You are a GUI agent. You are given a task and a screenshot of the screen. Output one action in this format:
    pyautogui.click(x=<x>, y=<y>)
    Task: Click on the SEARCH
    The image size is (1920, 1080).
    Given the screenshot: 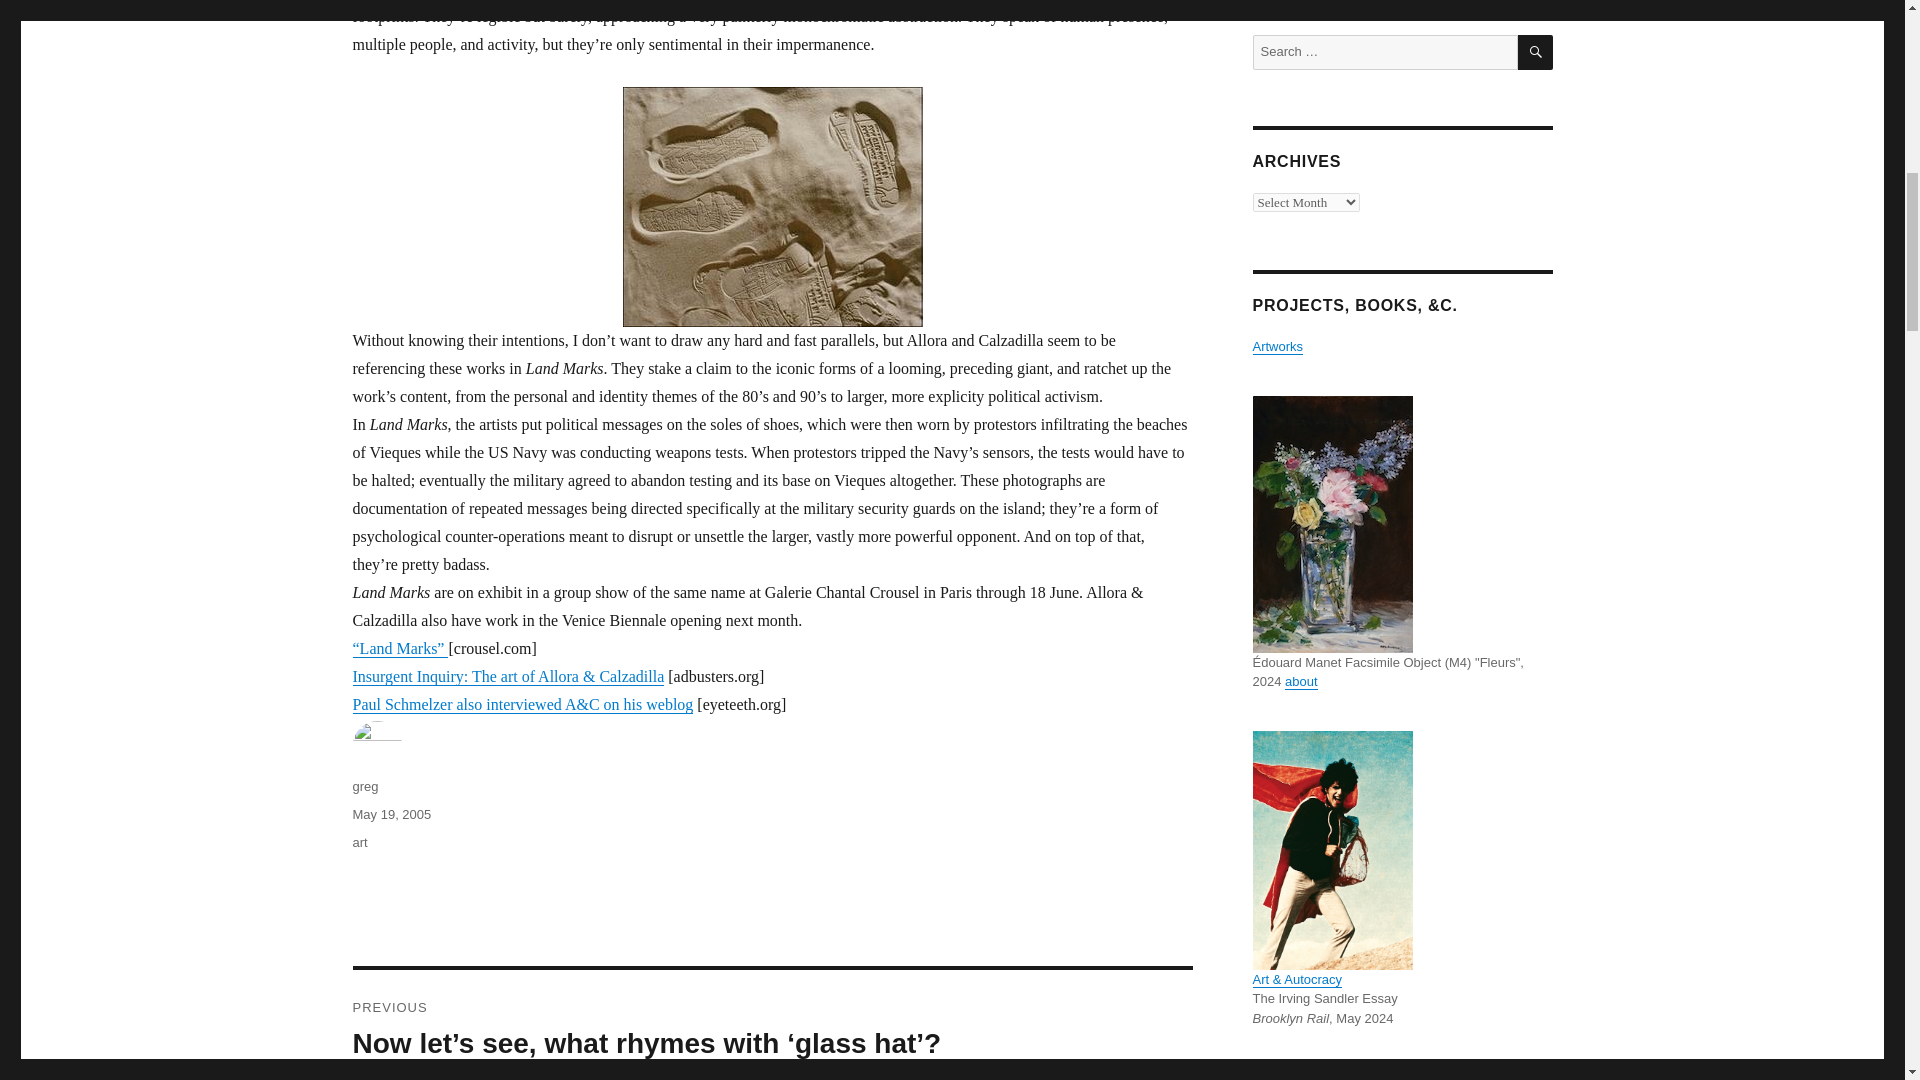 What is the action you would take?
    pyautogui.click(x=1536, y=52)
    